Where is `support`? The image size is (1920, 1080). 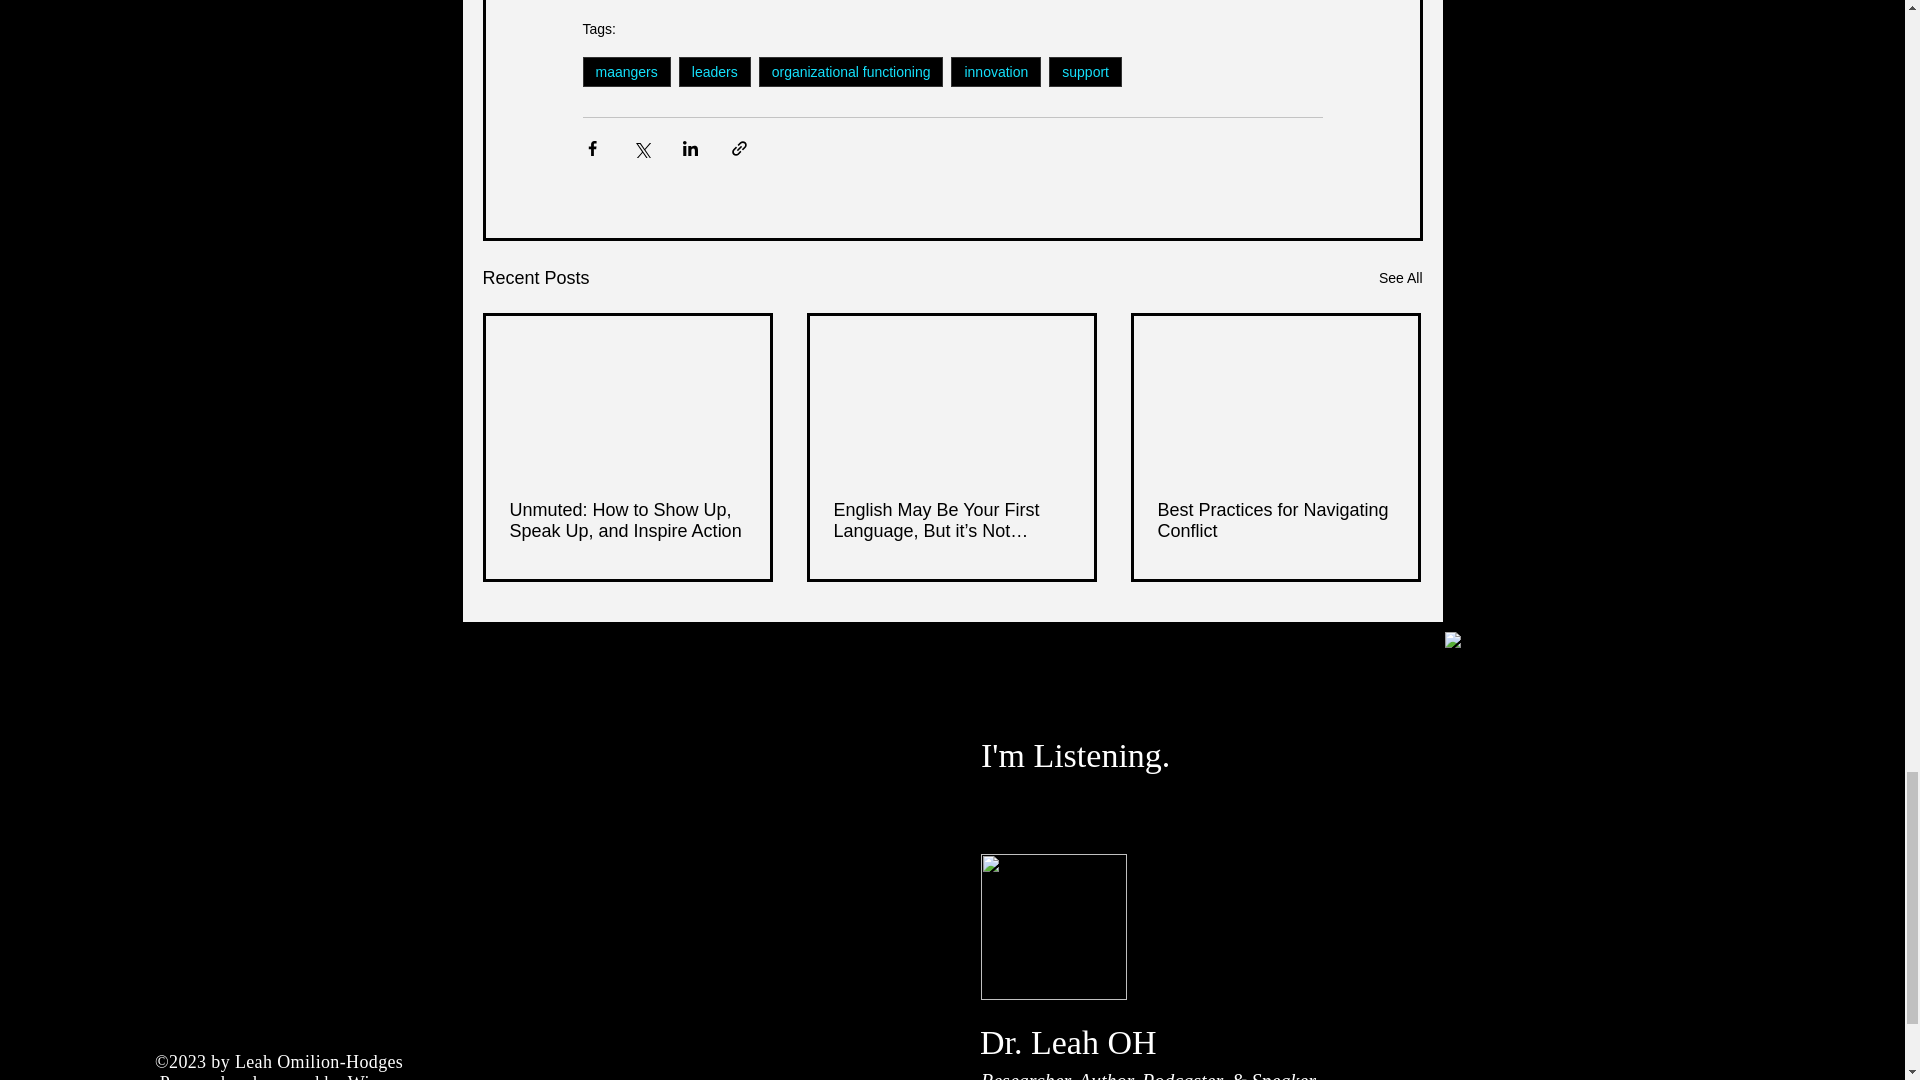
support is located at coordinates (1084, 72).